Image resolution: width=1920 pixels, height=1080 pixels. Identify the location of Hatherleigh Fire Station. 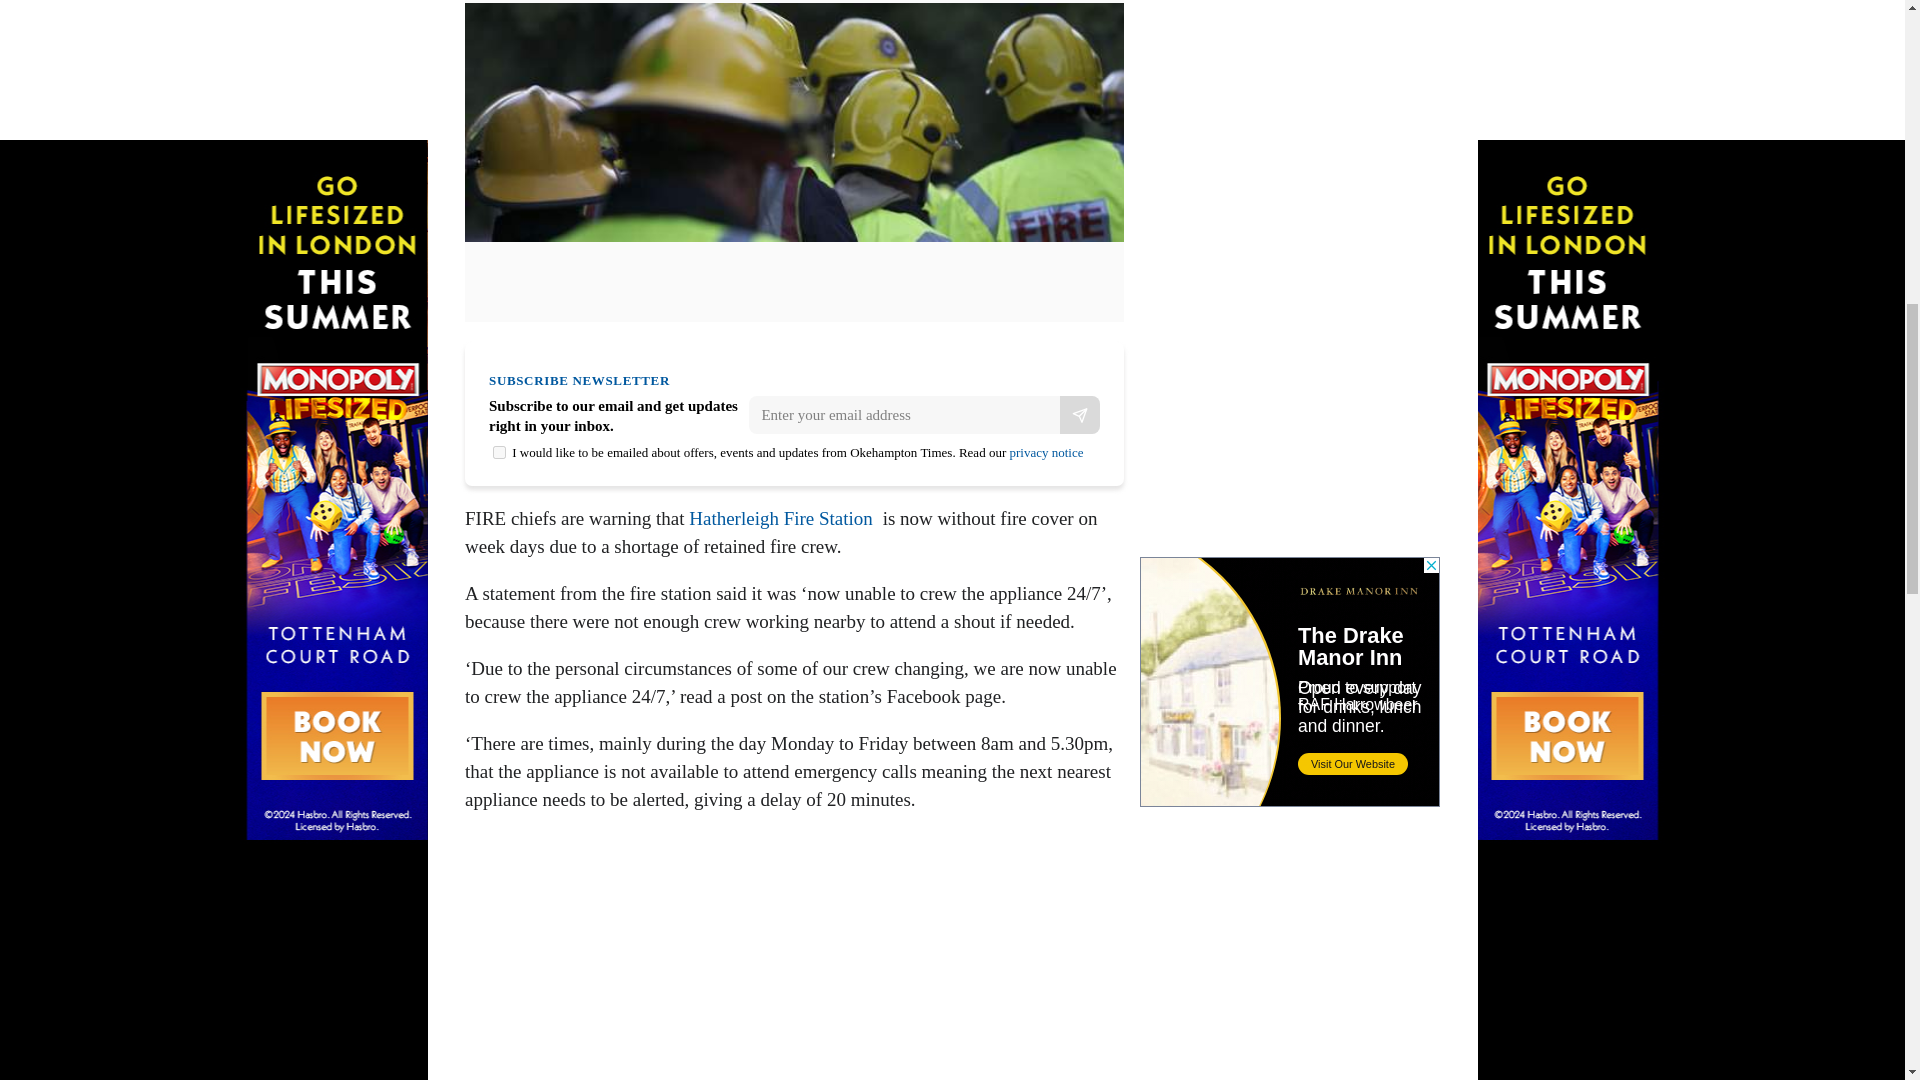
(781, 518).